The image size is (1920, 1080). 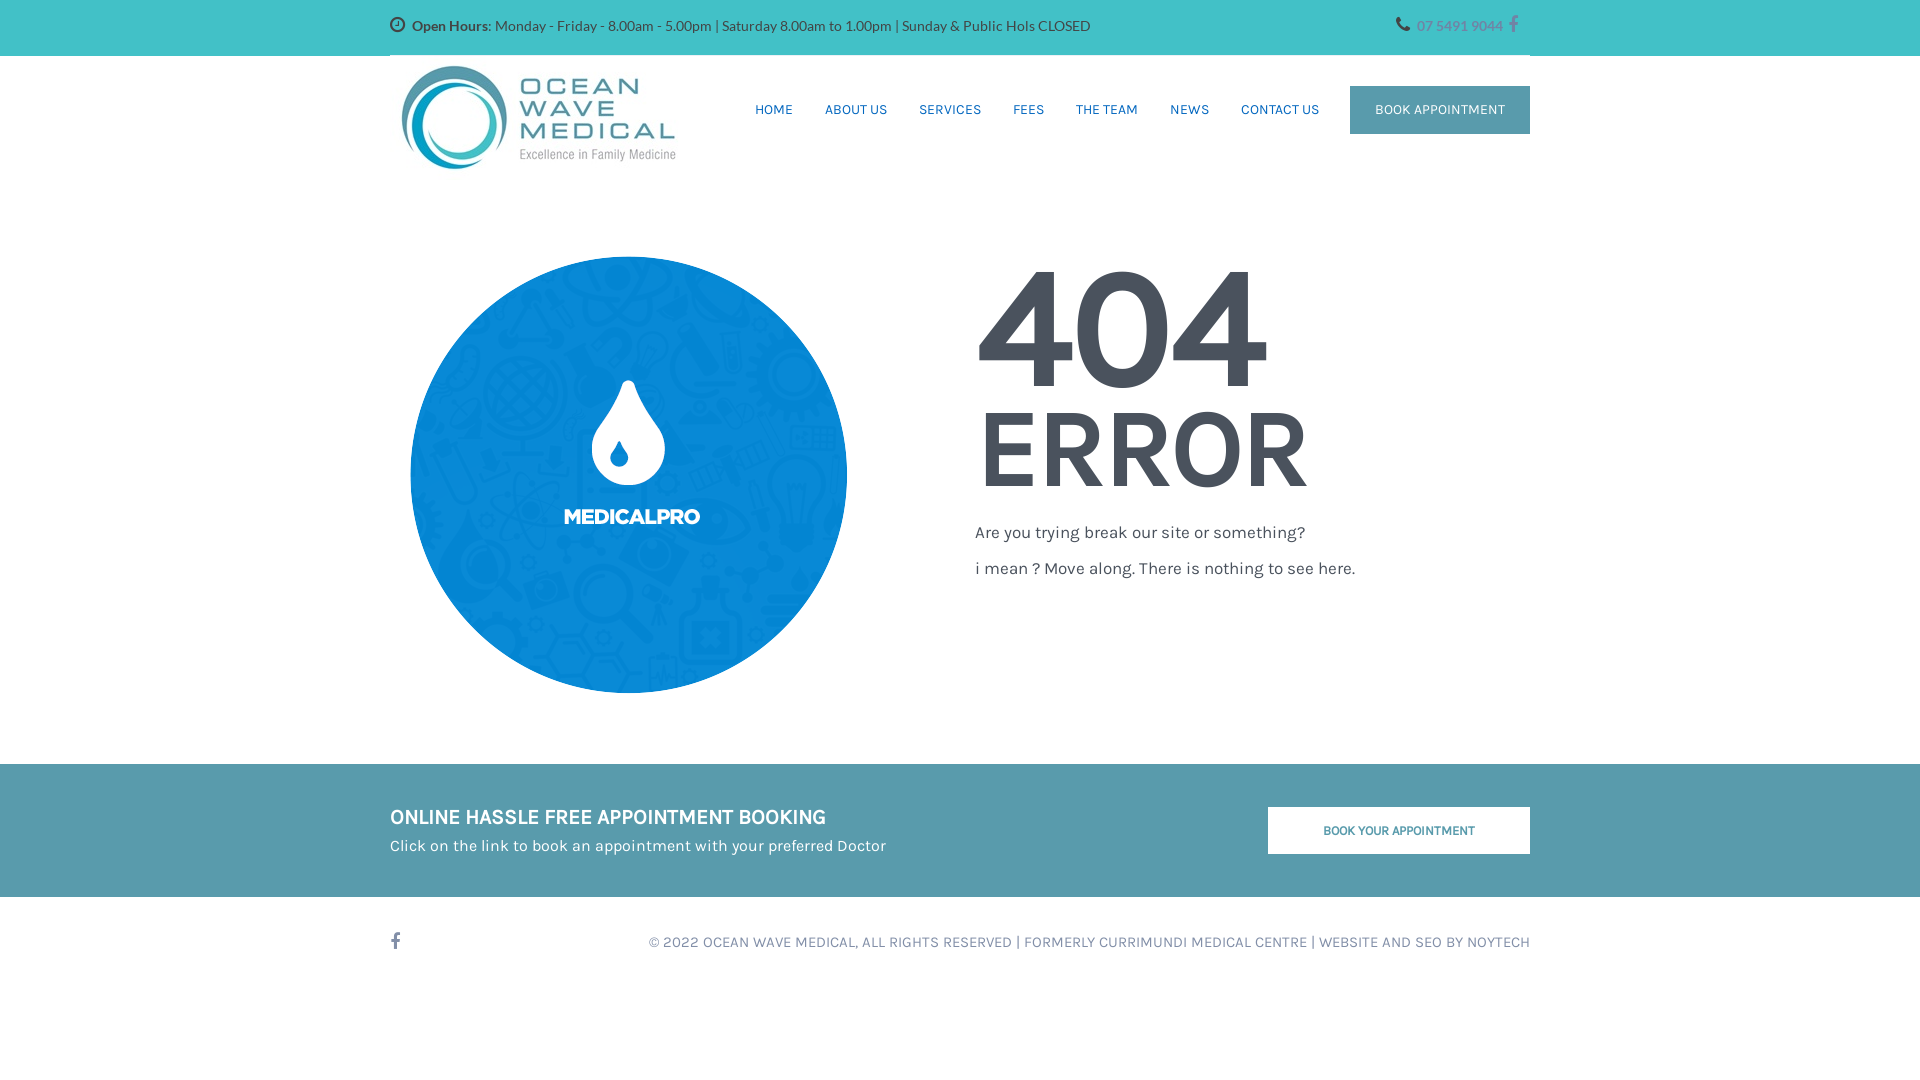 I want to click on FEES, so click(x=1028, y=110).